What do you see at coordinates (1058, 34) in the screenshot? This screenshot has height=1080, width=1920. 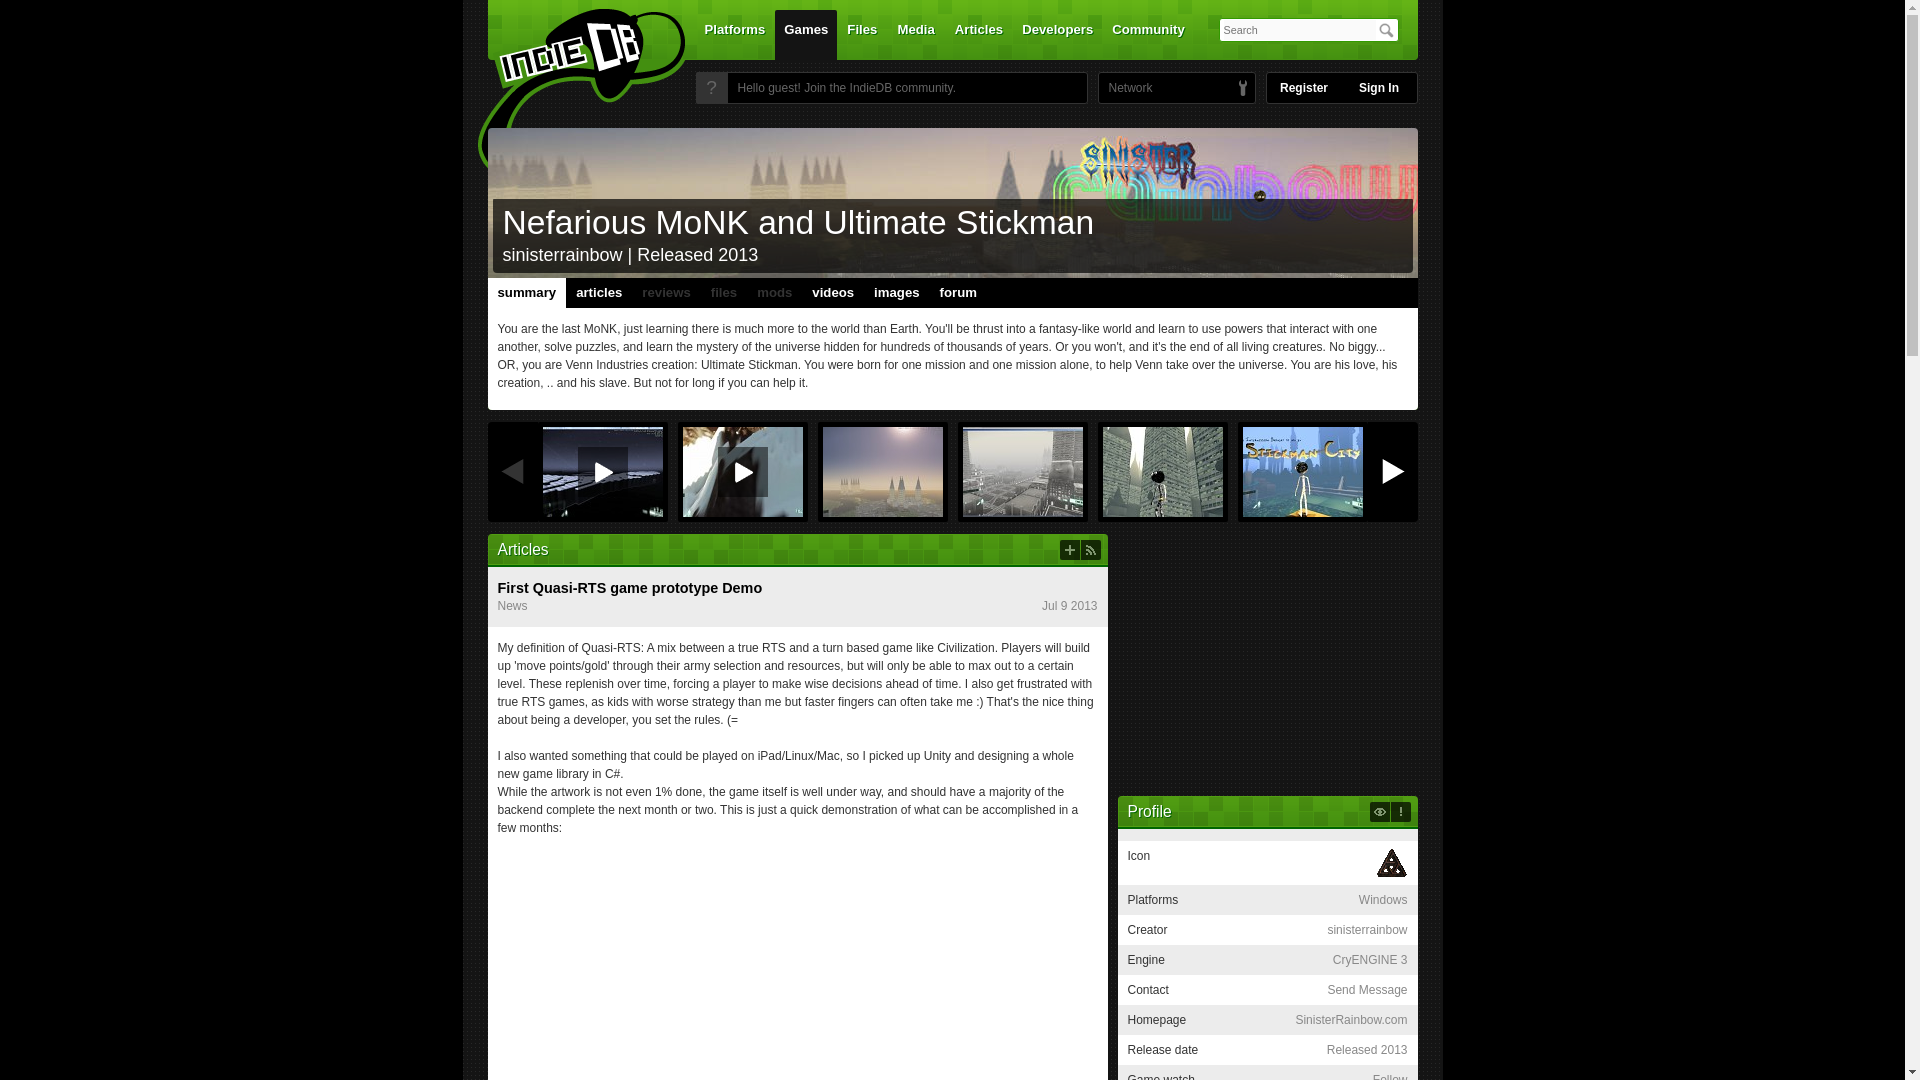 I see `Developers` at bounding box center [1058, 34].